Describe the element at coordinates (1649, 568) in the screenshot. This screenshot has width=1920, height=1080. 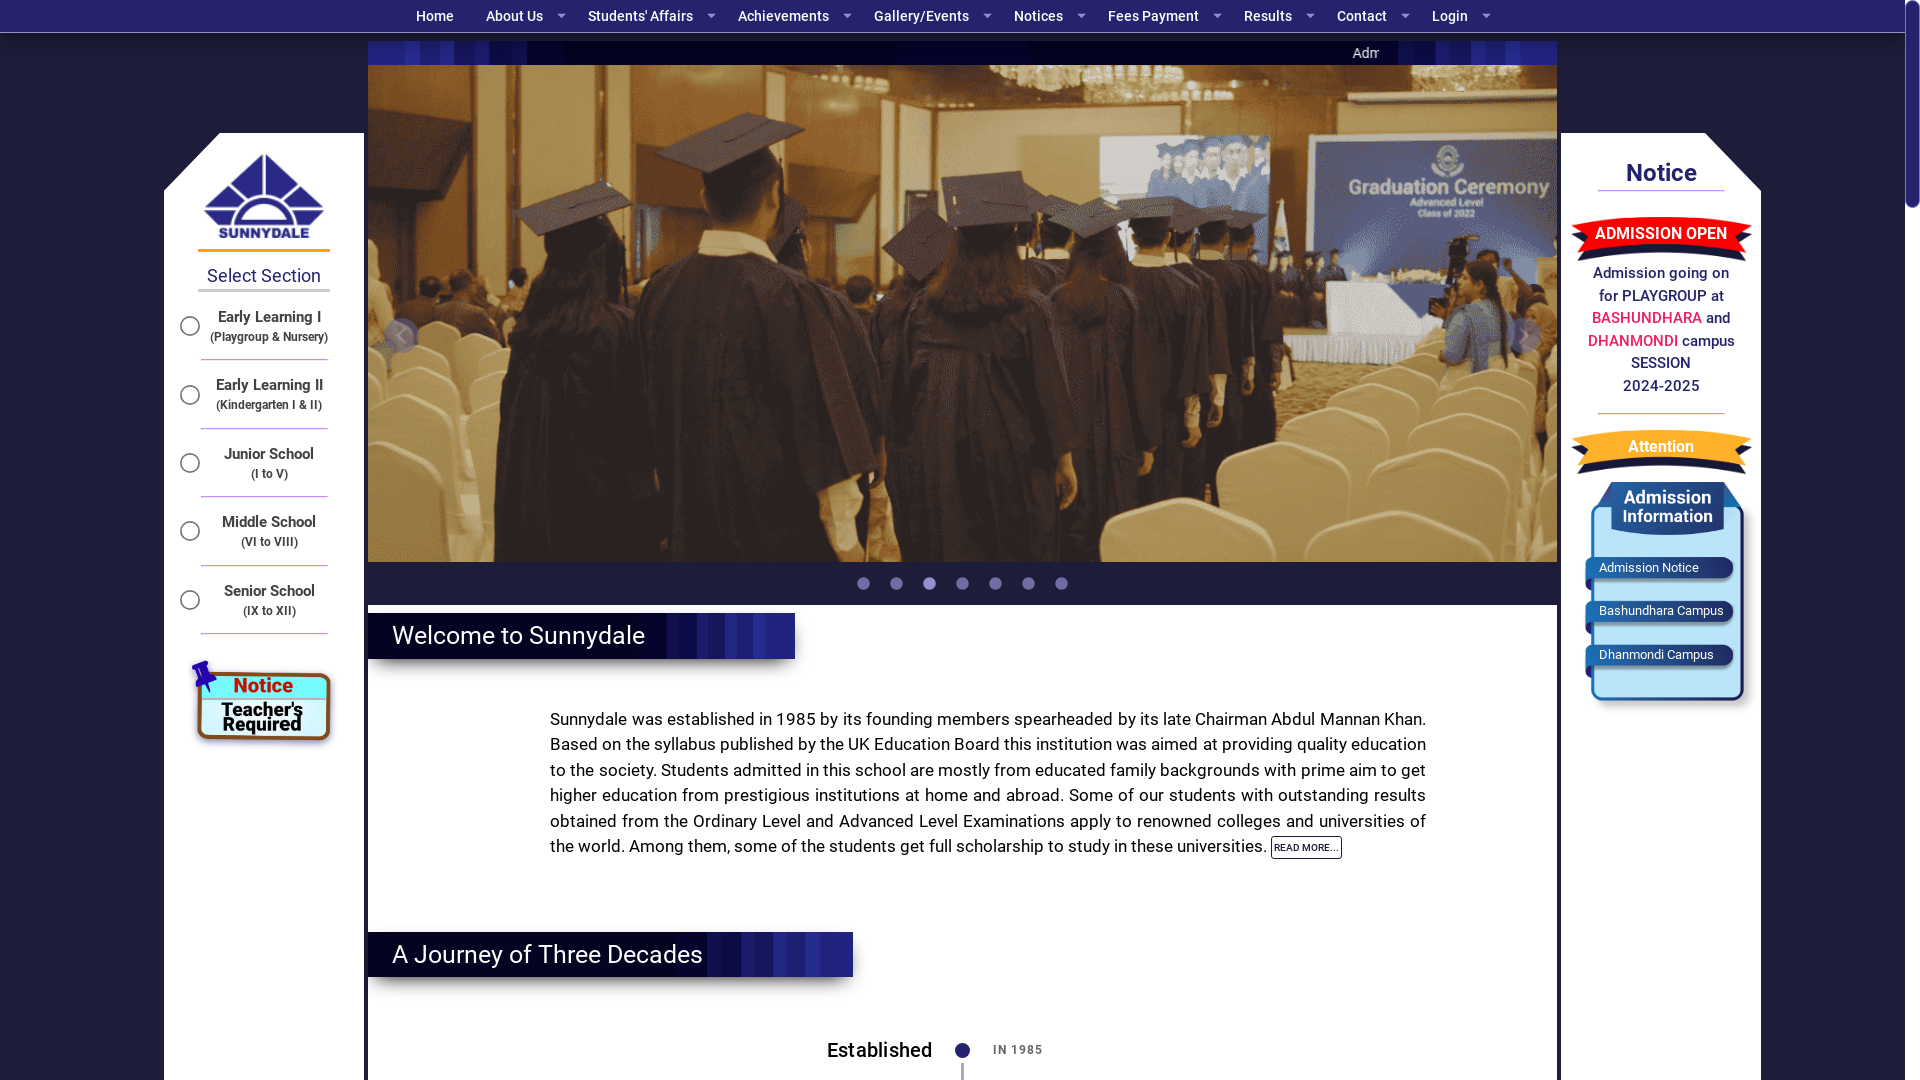
I see `Admission Notice` at that location.